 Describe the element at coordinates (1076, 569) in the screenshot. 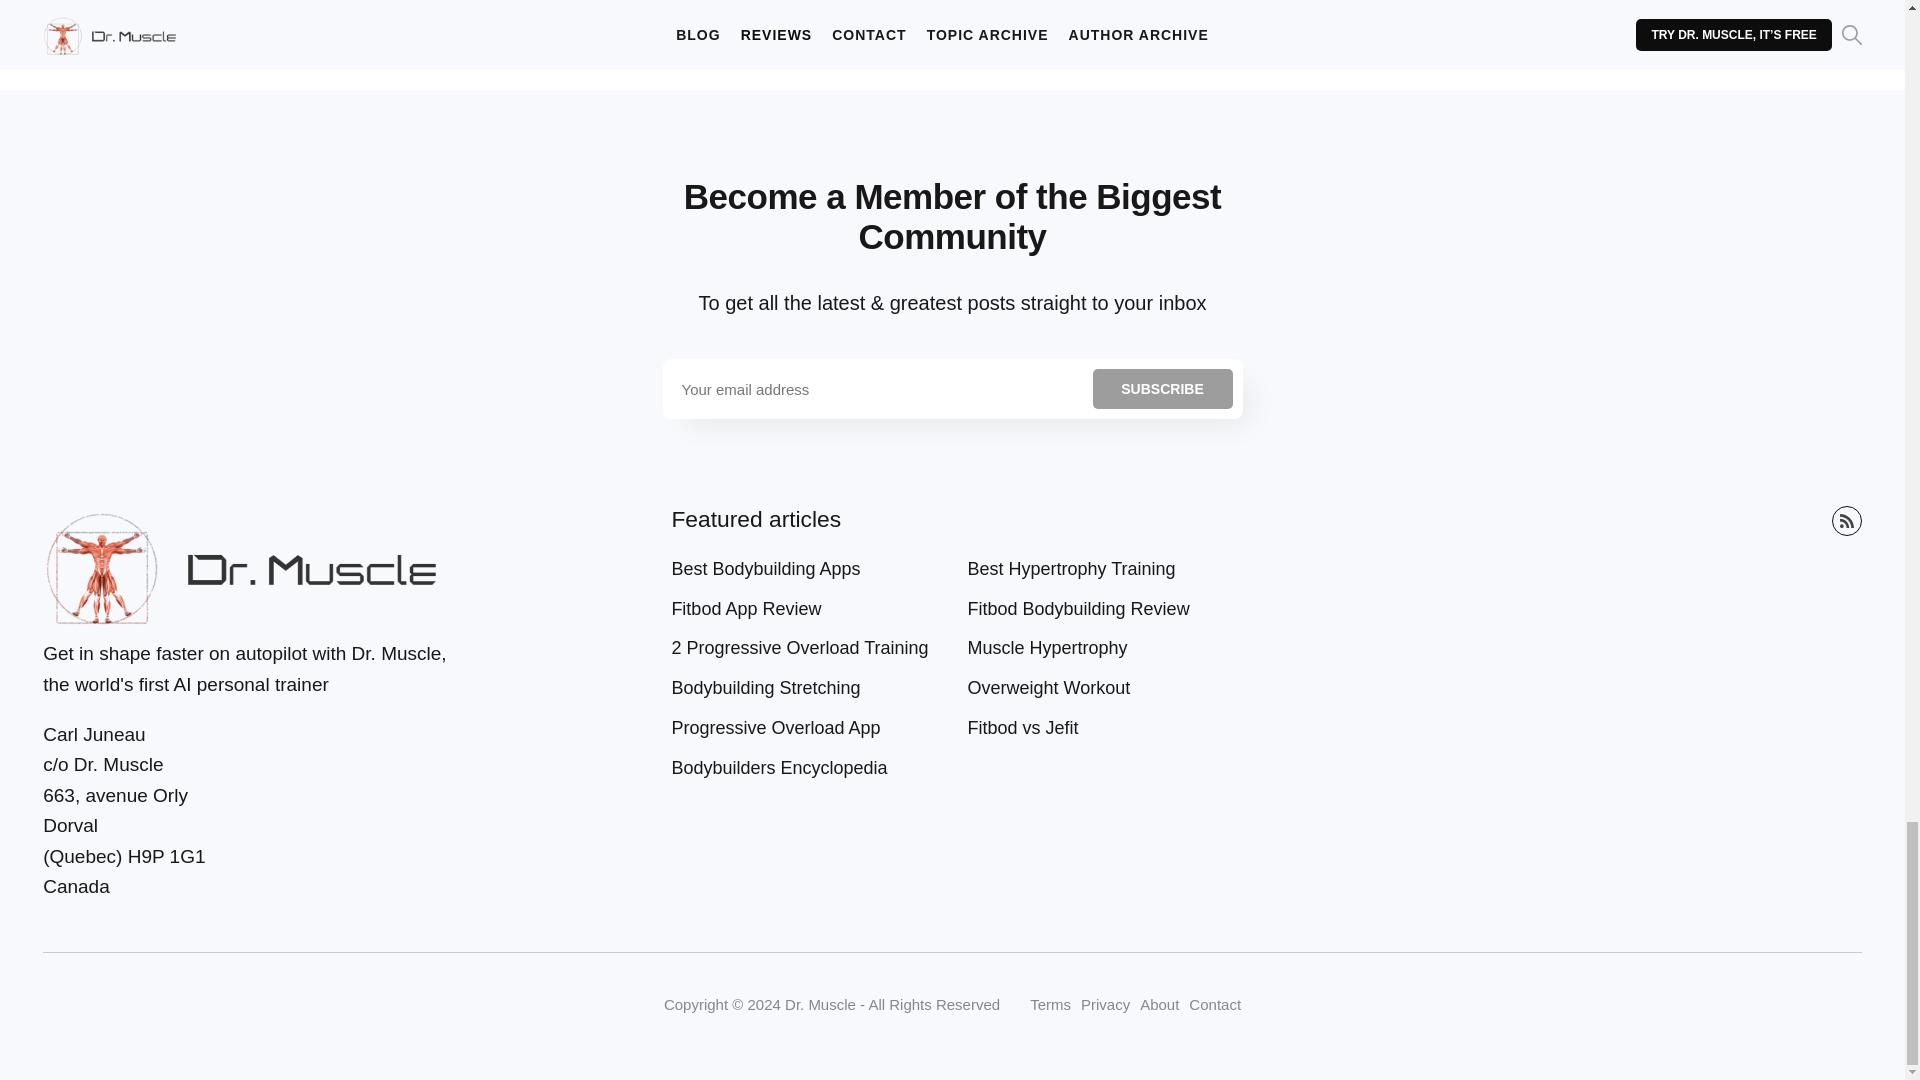

I see `Best Hypertrophy Training` at that location.